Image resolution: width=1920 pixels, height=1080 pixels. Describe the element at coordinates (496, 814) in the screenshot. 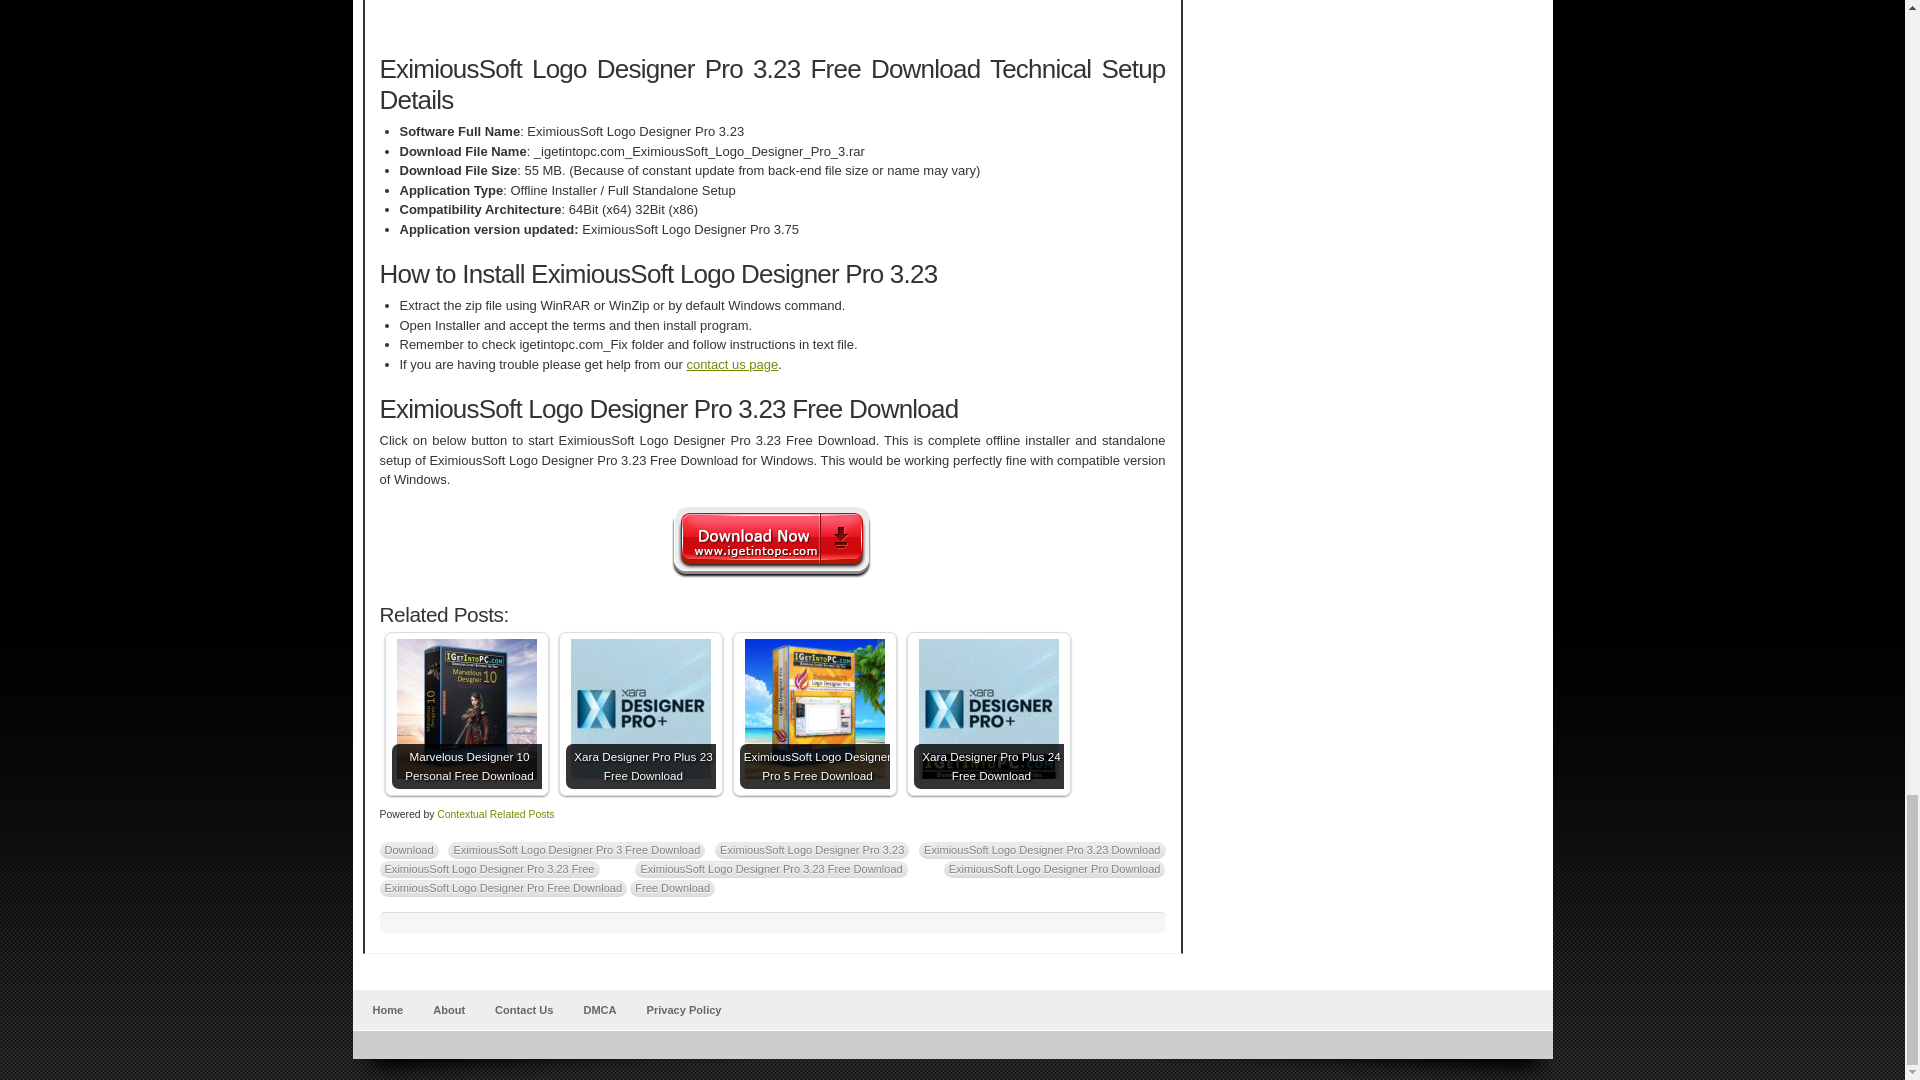

I see `Contextual Related Posts` at that location.